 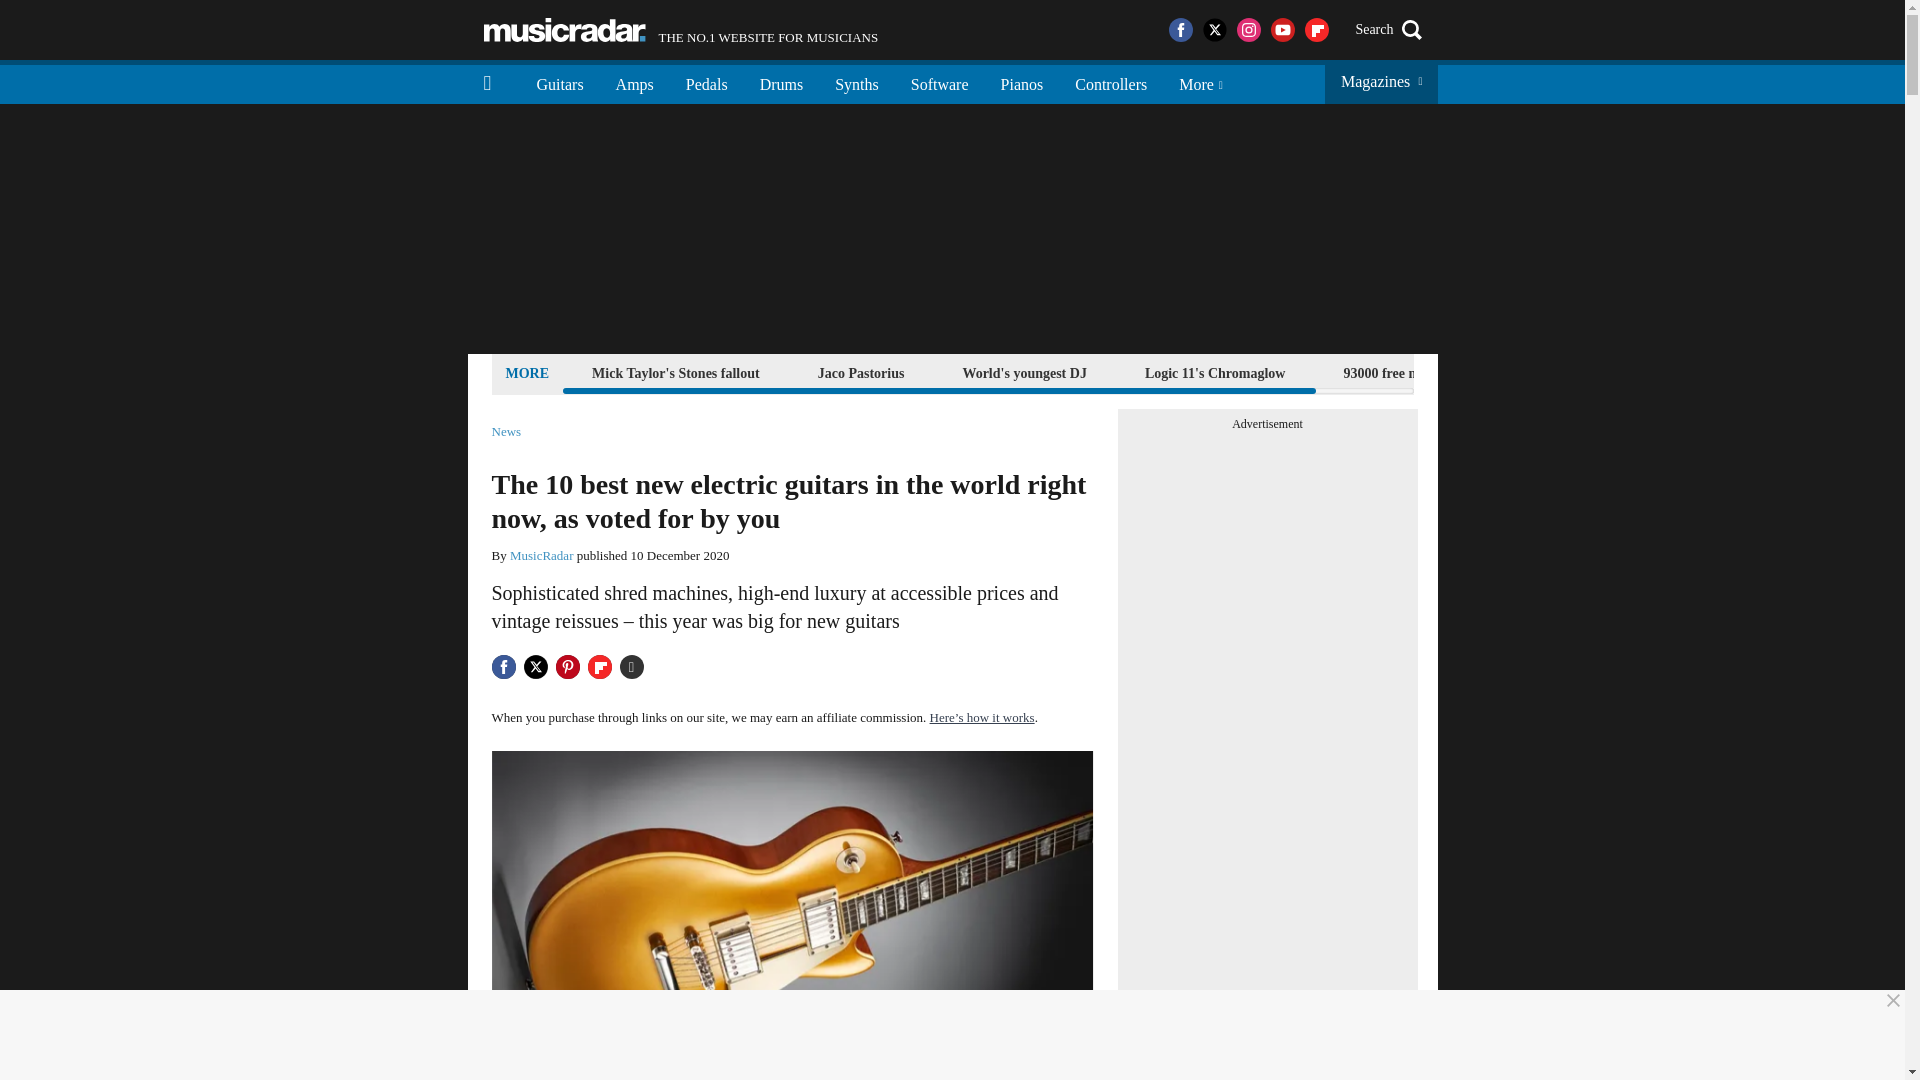 I want to click on Advertisement, so click(x=681, y=30).